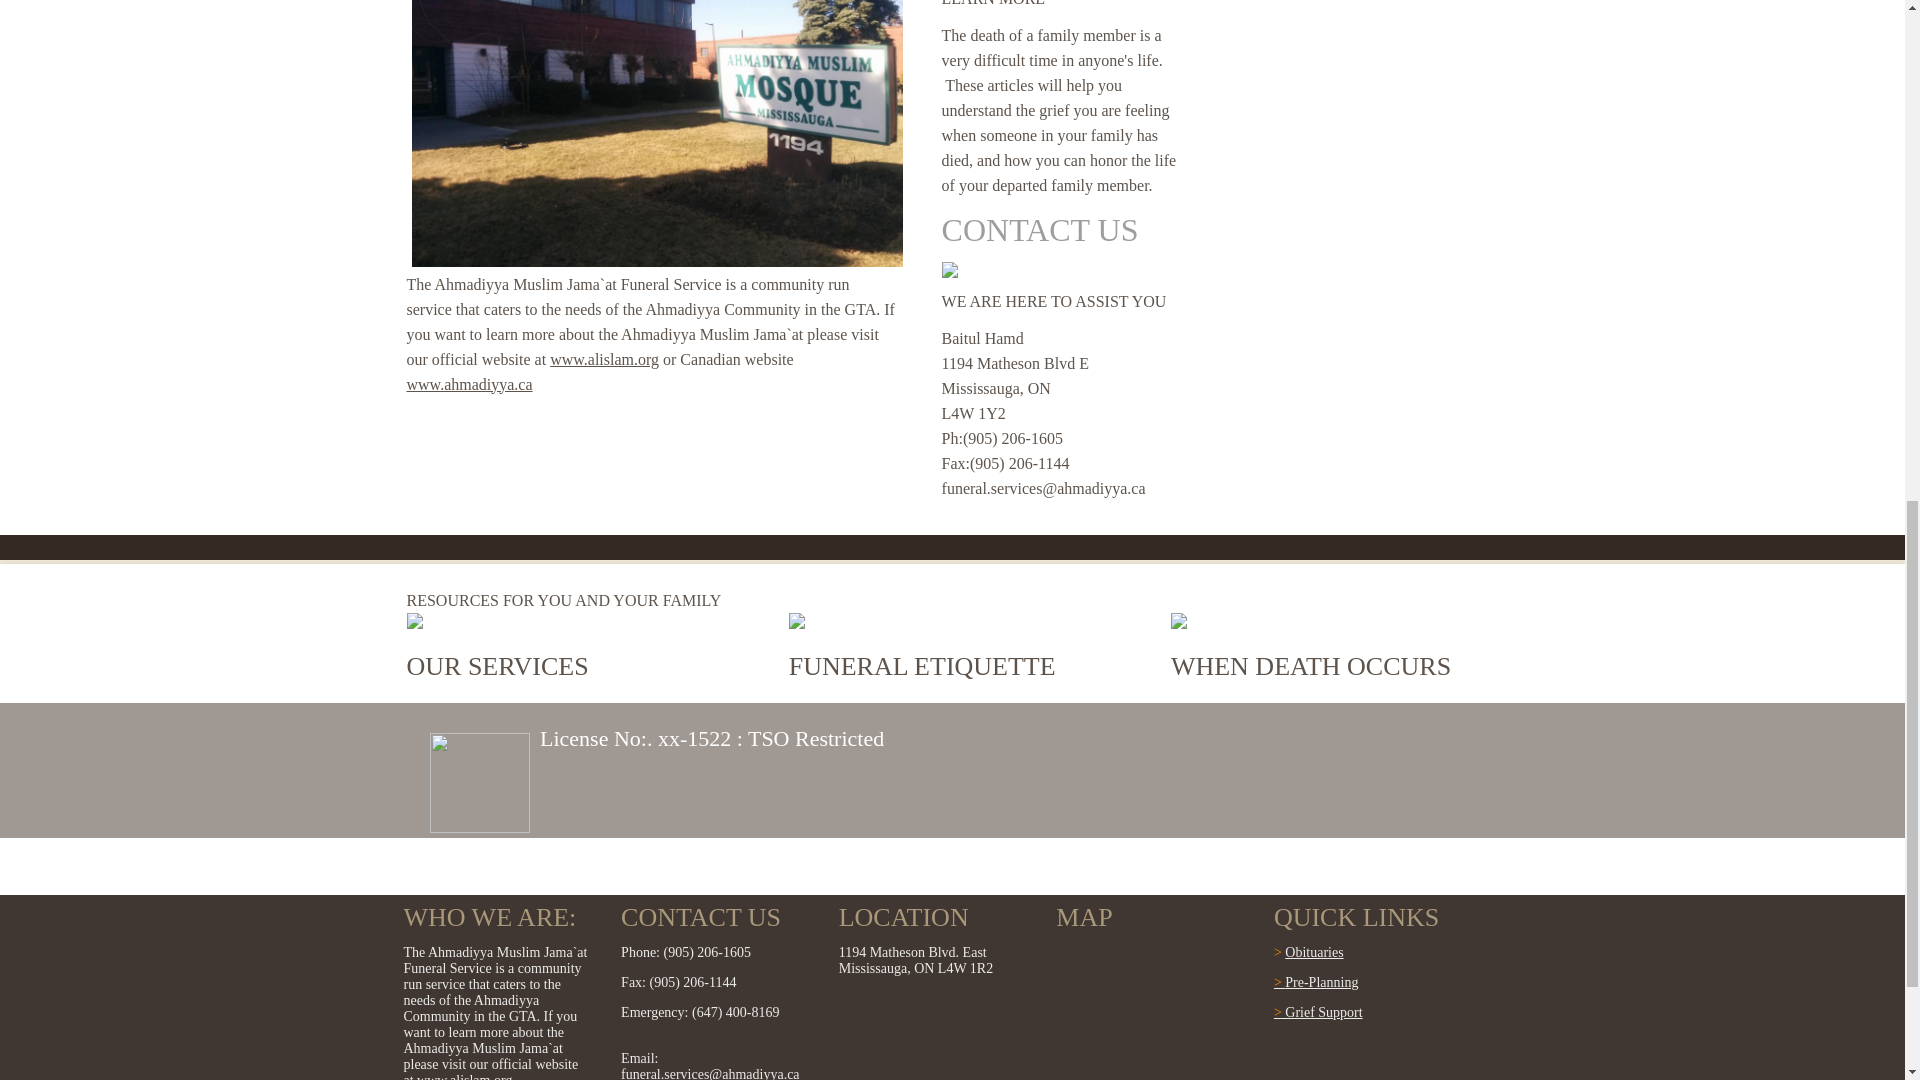  I want to click on LEARN MORE, so click(994, 3).